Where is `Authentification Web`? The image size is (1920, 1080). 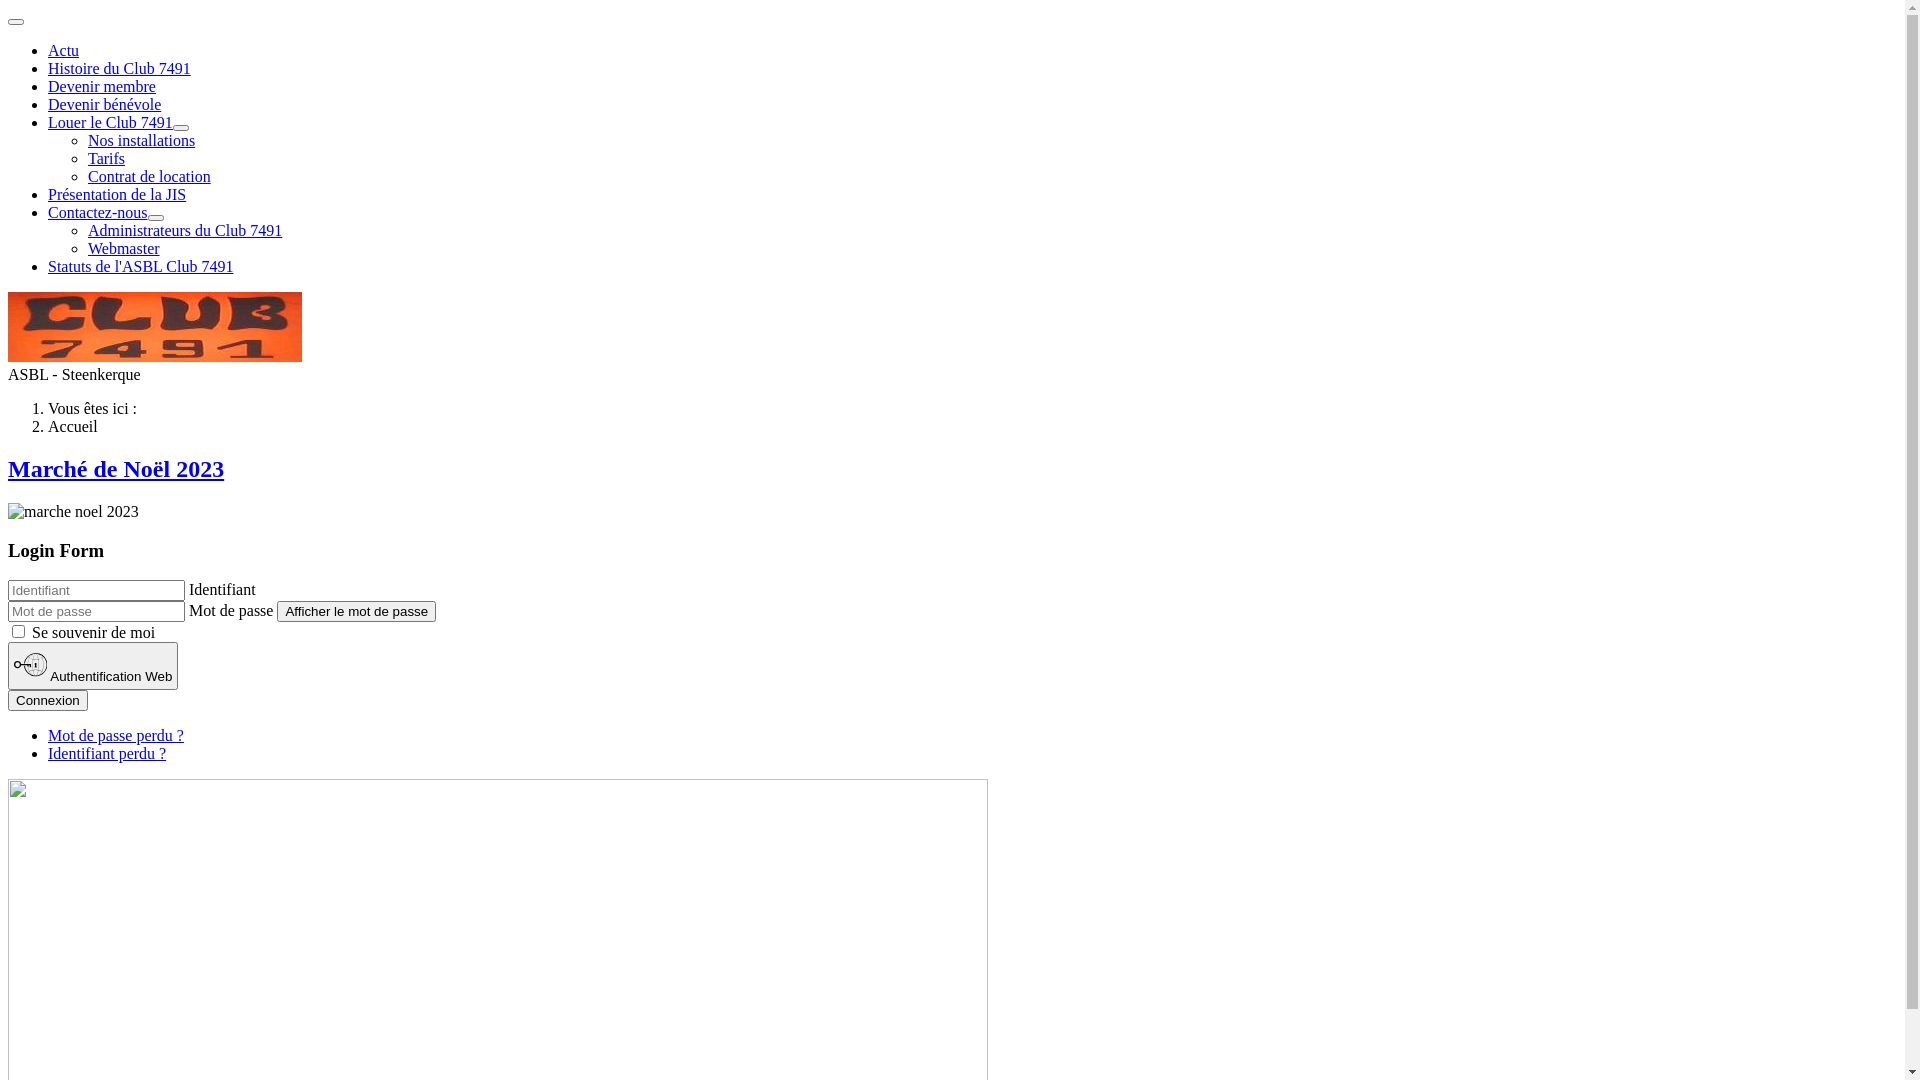 Authentification Web is located at coordinates (93, 666).